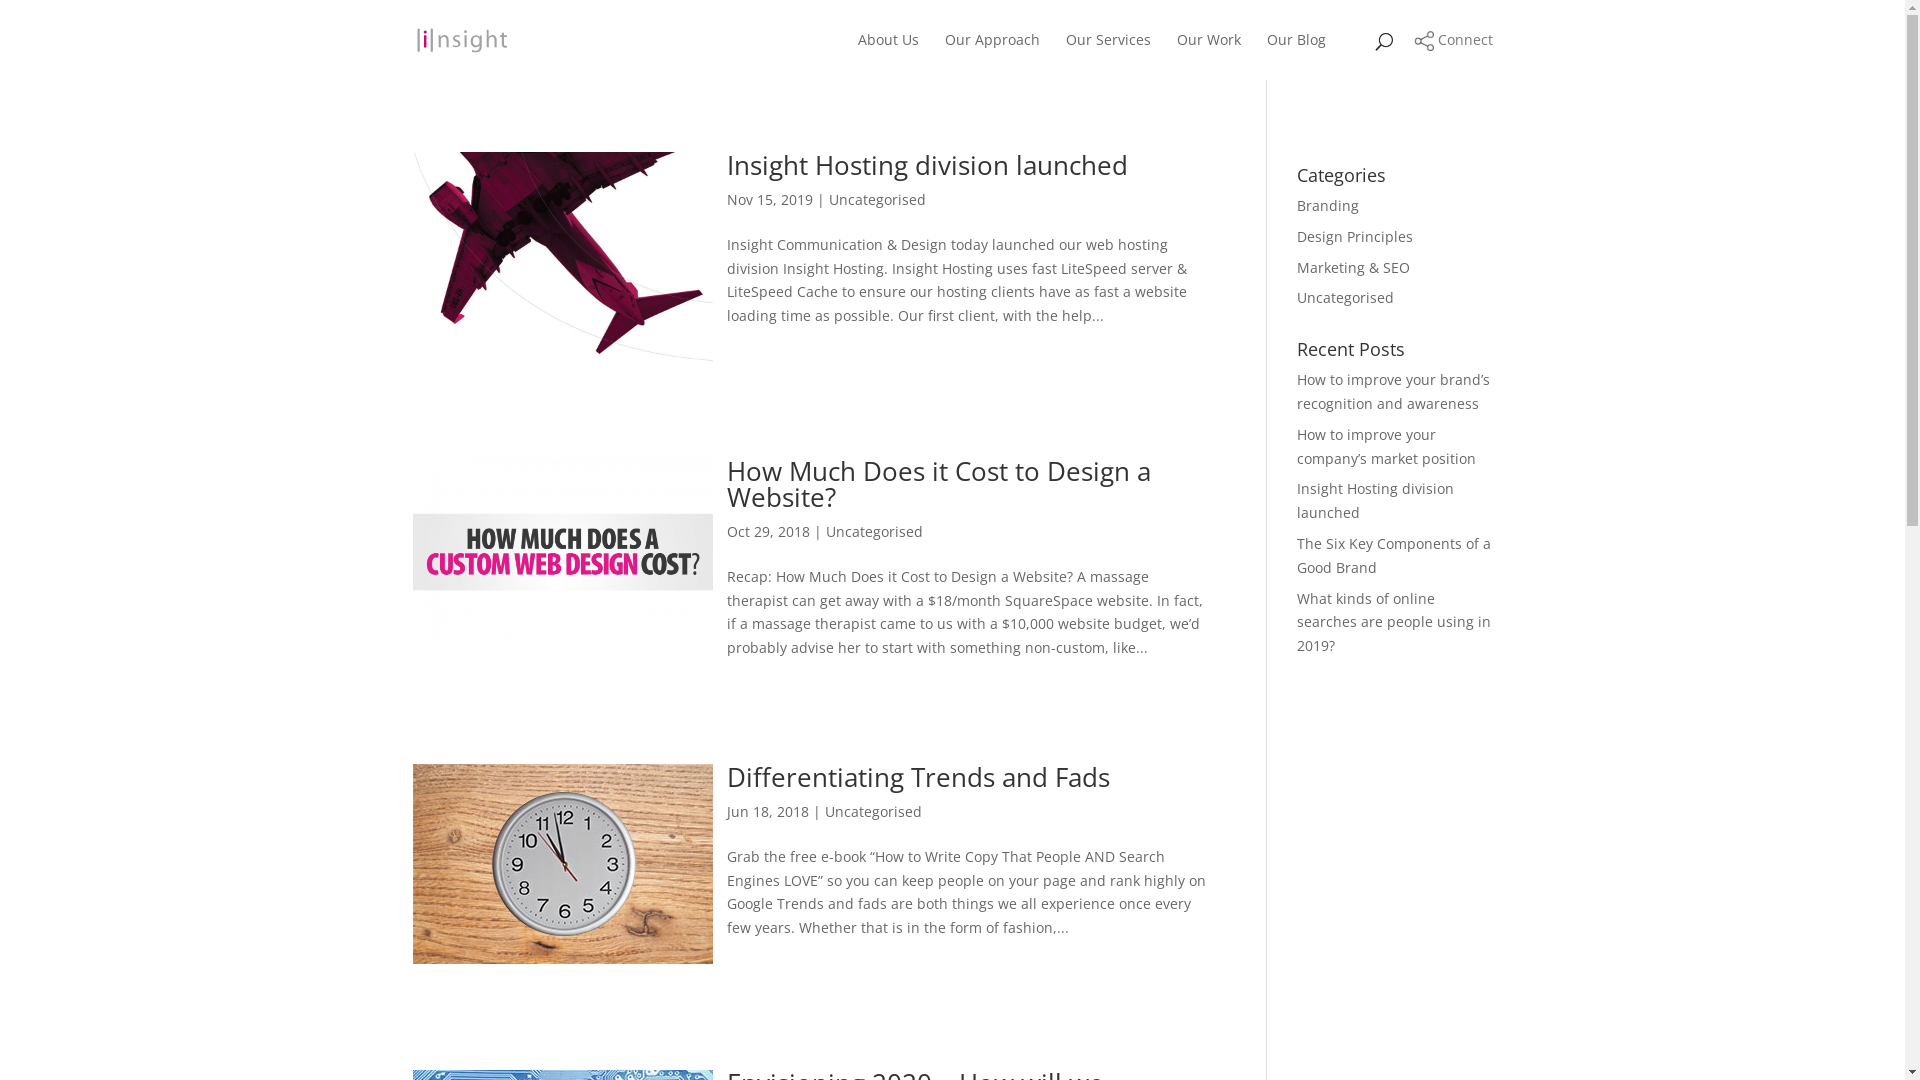  Describe the element at coordinates (1394, 556) in the screenshot. I see `The Six Key Components of a Good Brand` at that location.